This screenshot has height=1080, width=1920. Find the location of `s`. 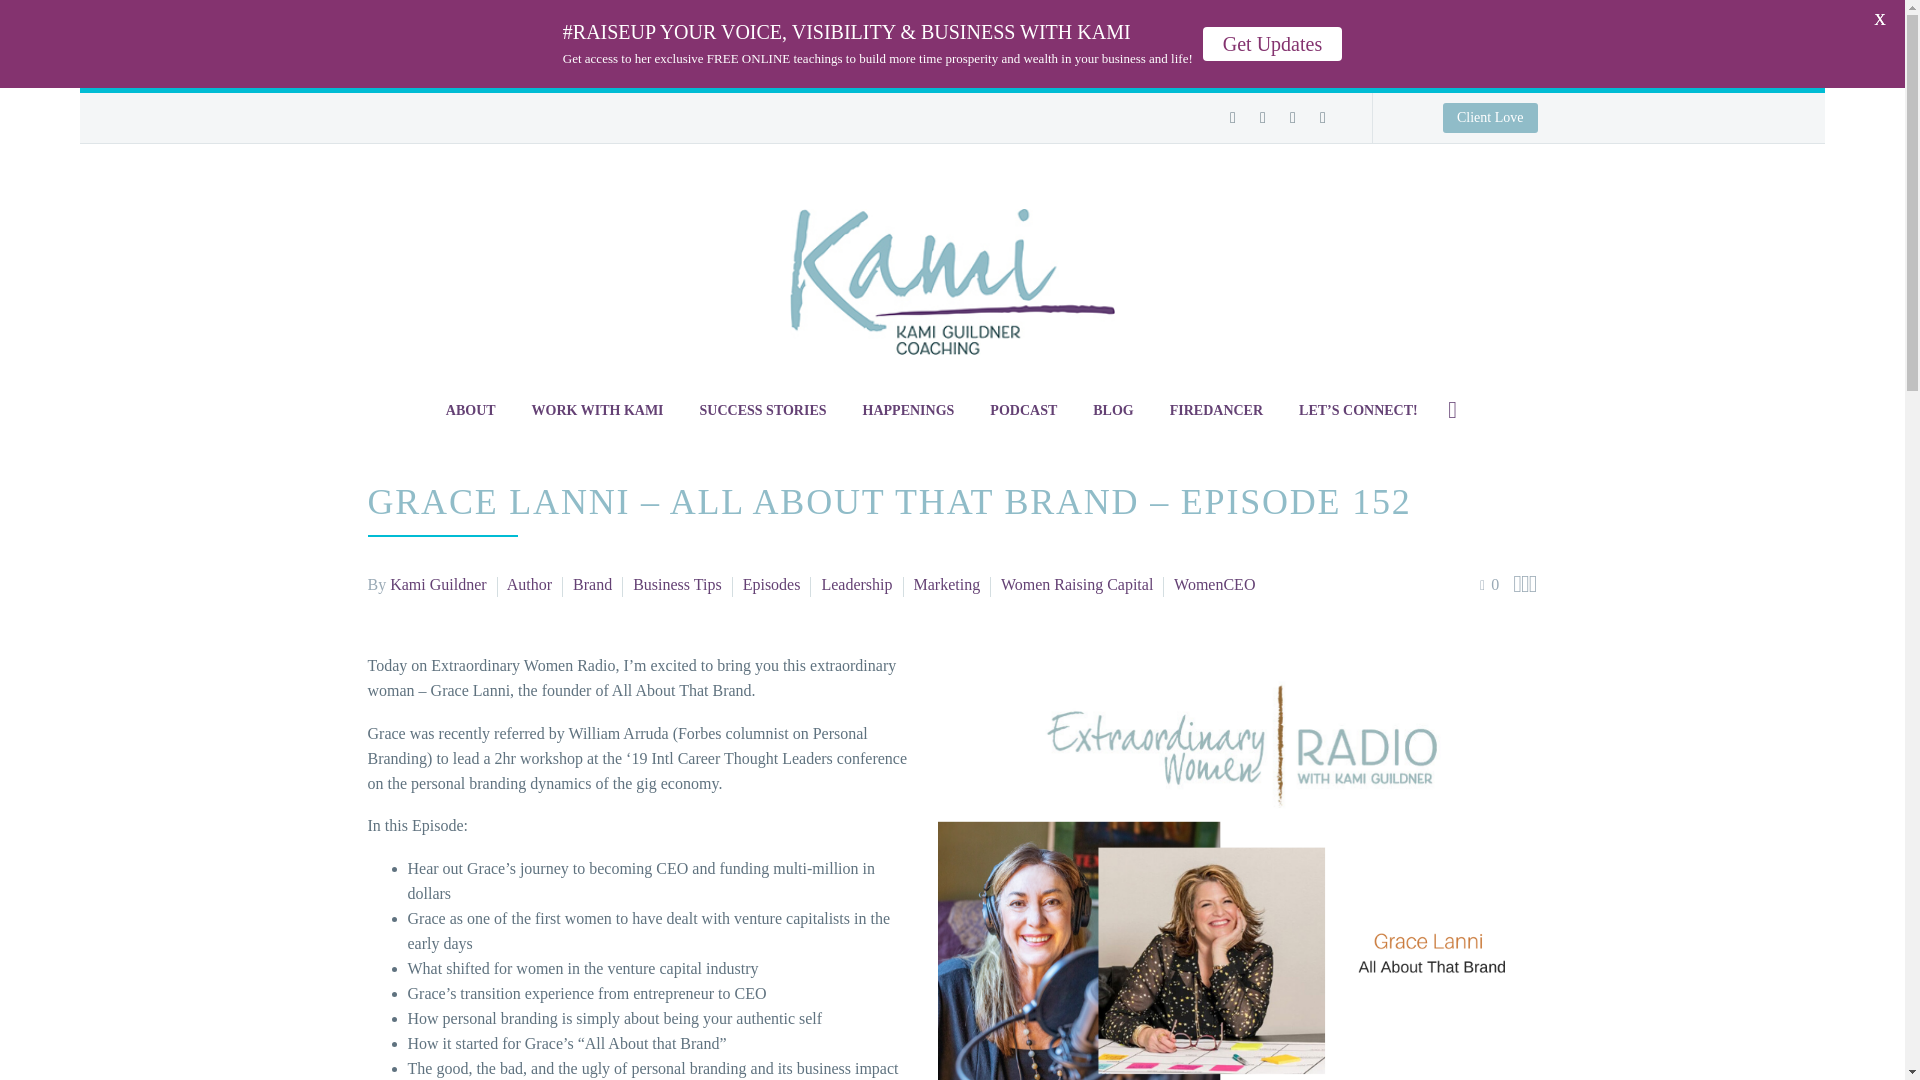

s is located at coordinates (1654, 516).